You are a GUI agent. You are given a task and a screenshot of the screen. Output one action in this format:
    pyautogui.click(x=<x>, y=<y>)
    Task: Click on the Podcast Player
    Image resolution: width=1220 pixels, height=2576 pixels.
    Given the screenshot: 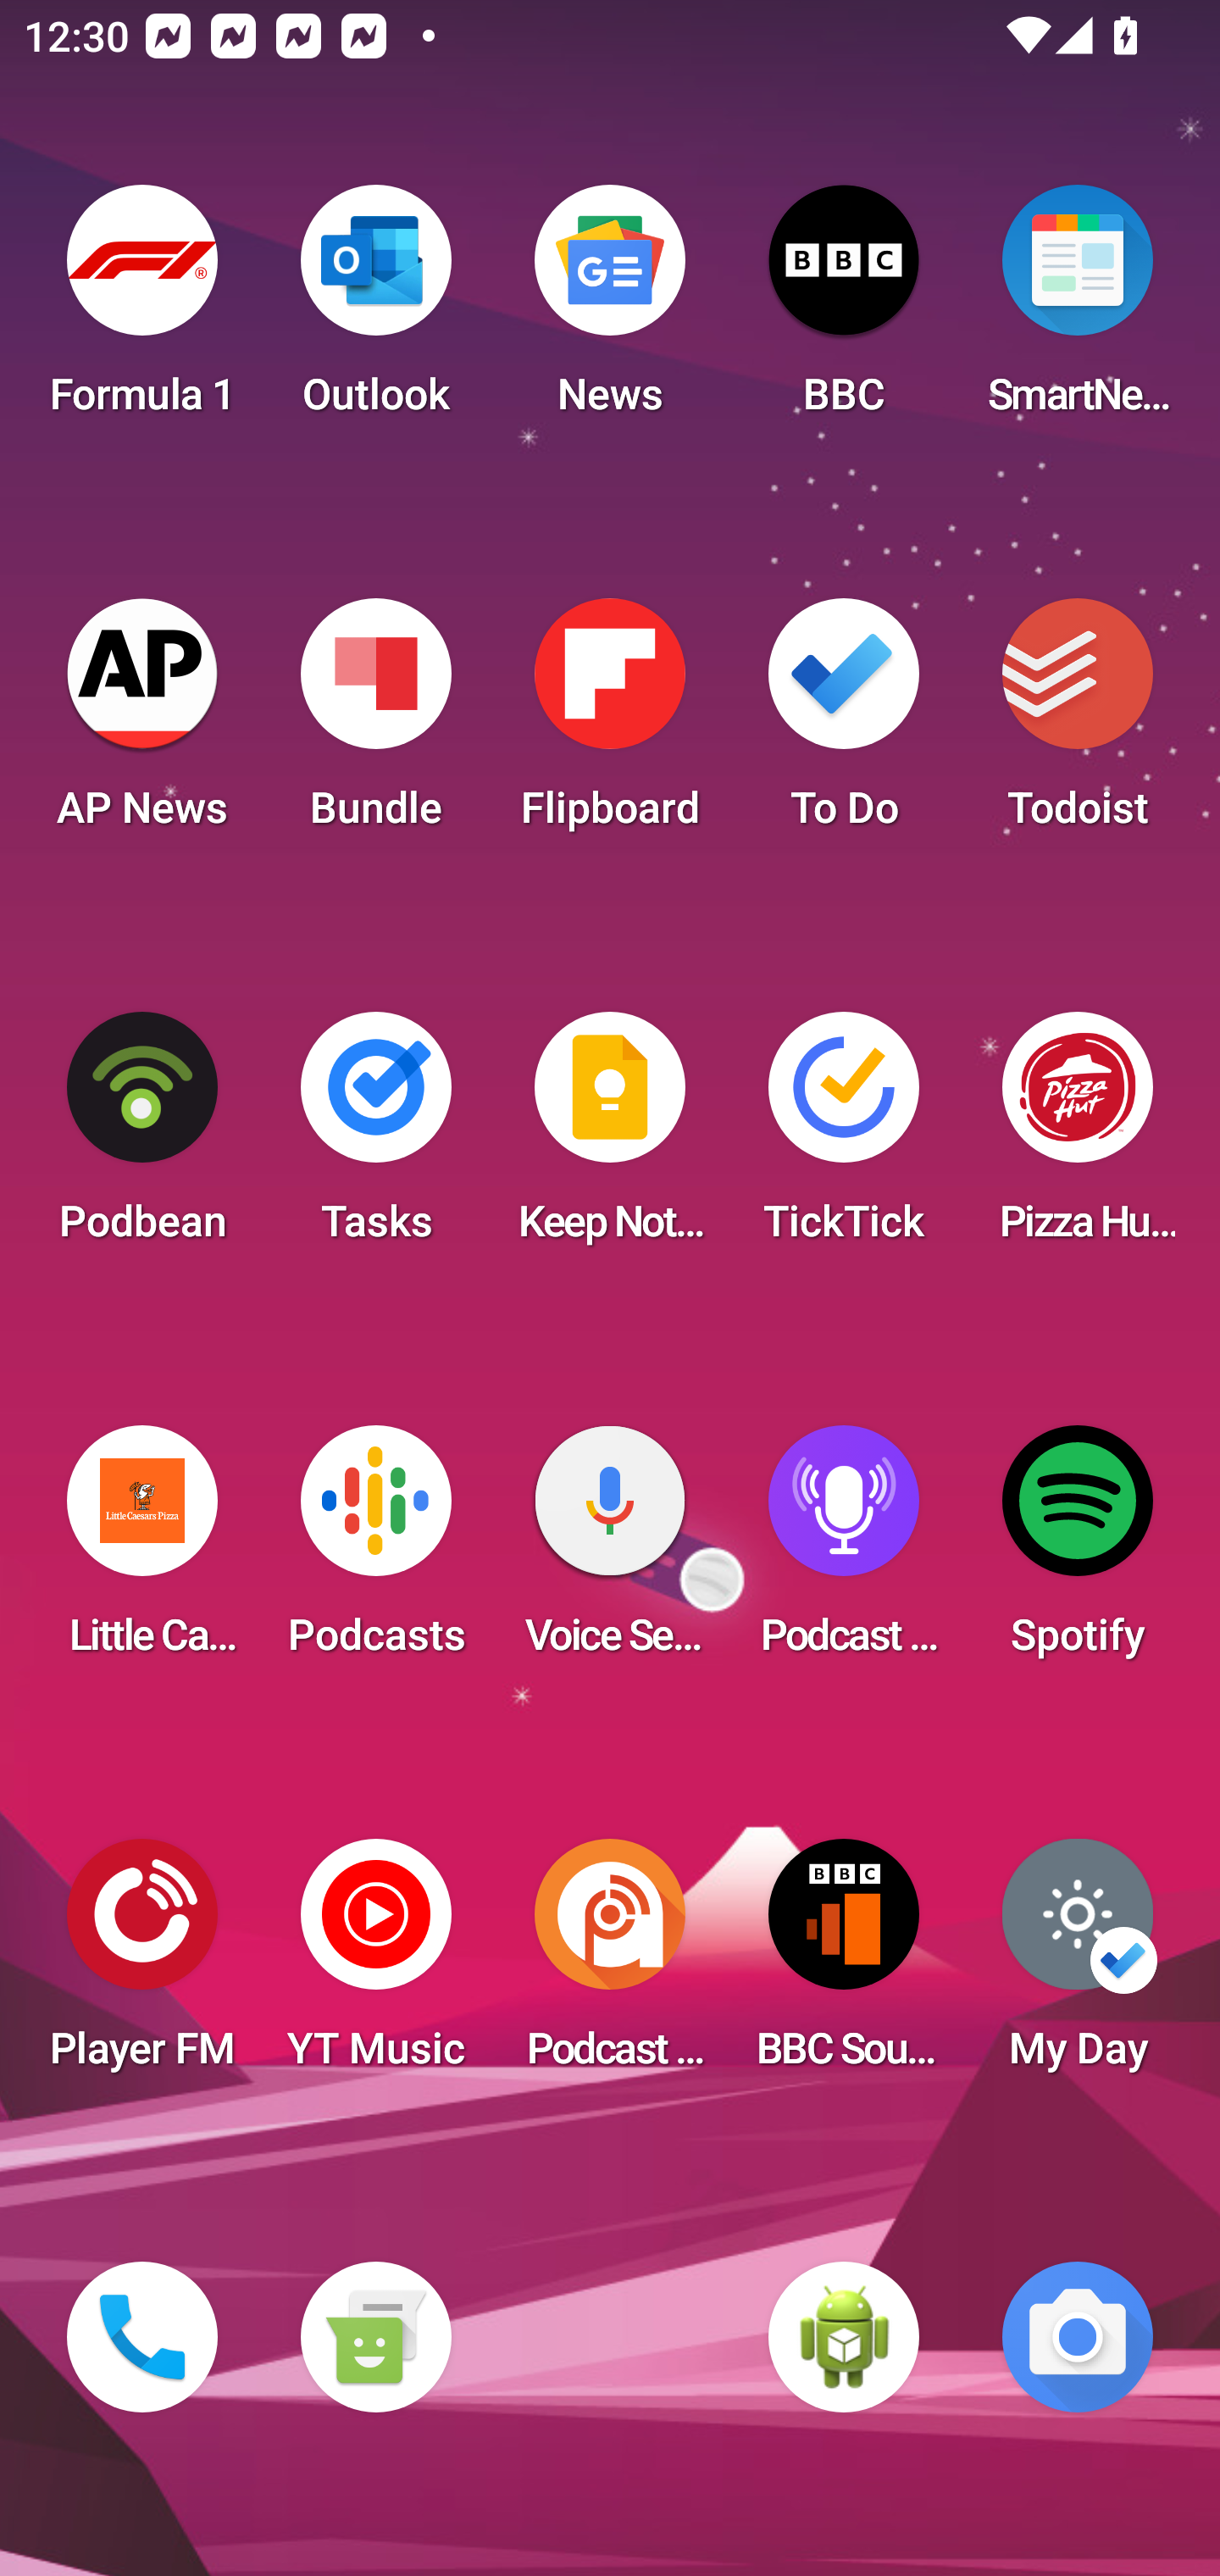 What is the action you would take?
    pyautogui.click(x=844, y=1551)
    